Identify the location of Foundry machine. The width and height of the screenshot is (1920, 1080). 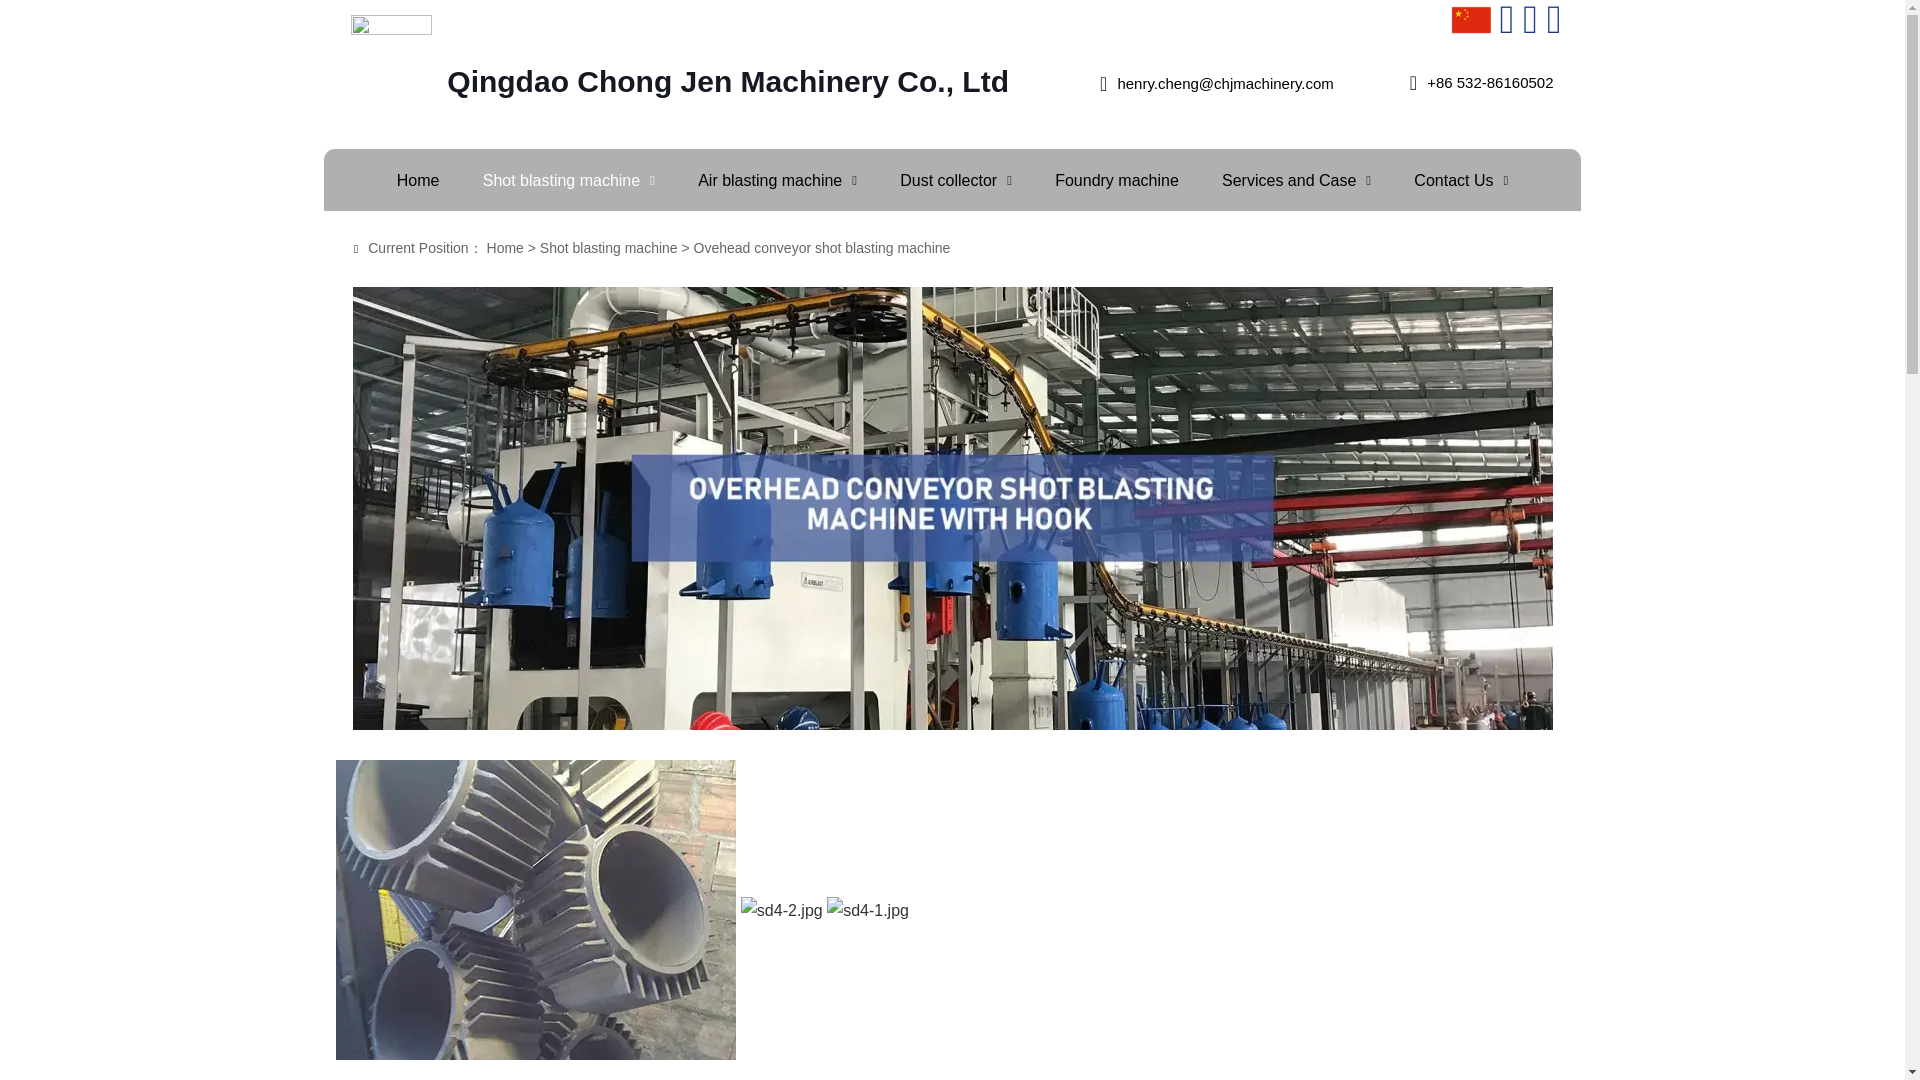
(1117, 180).